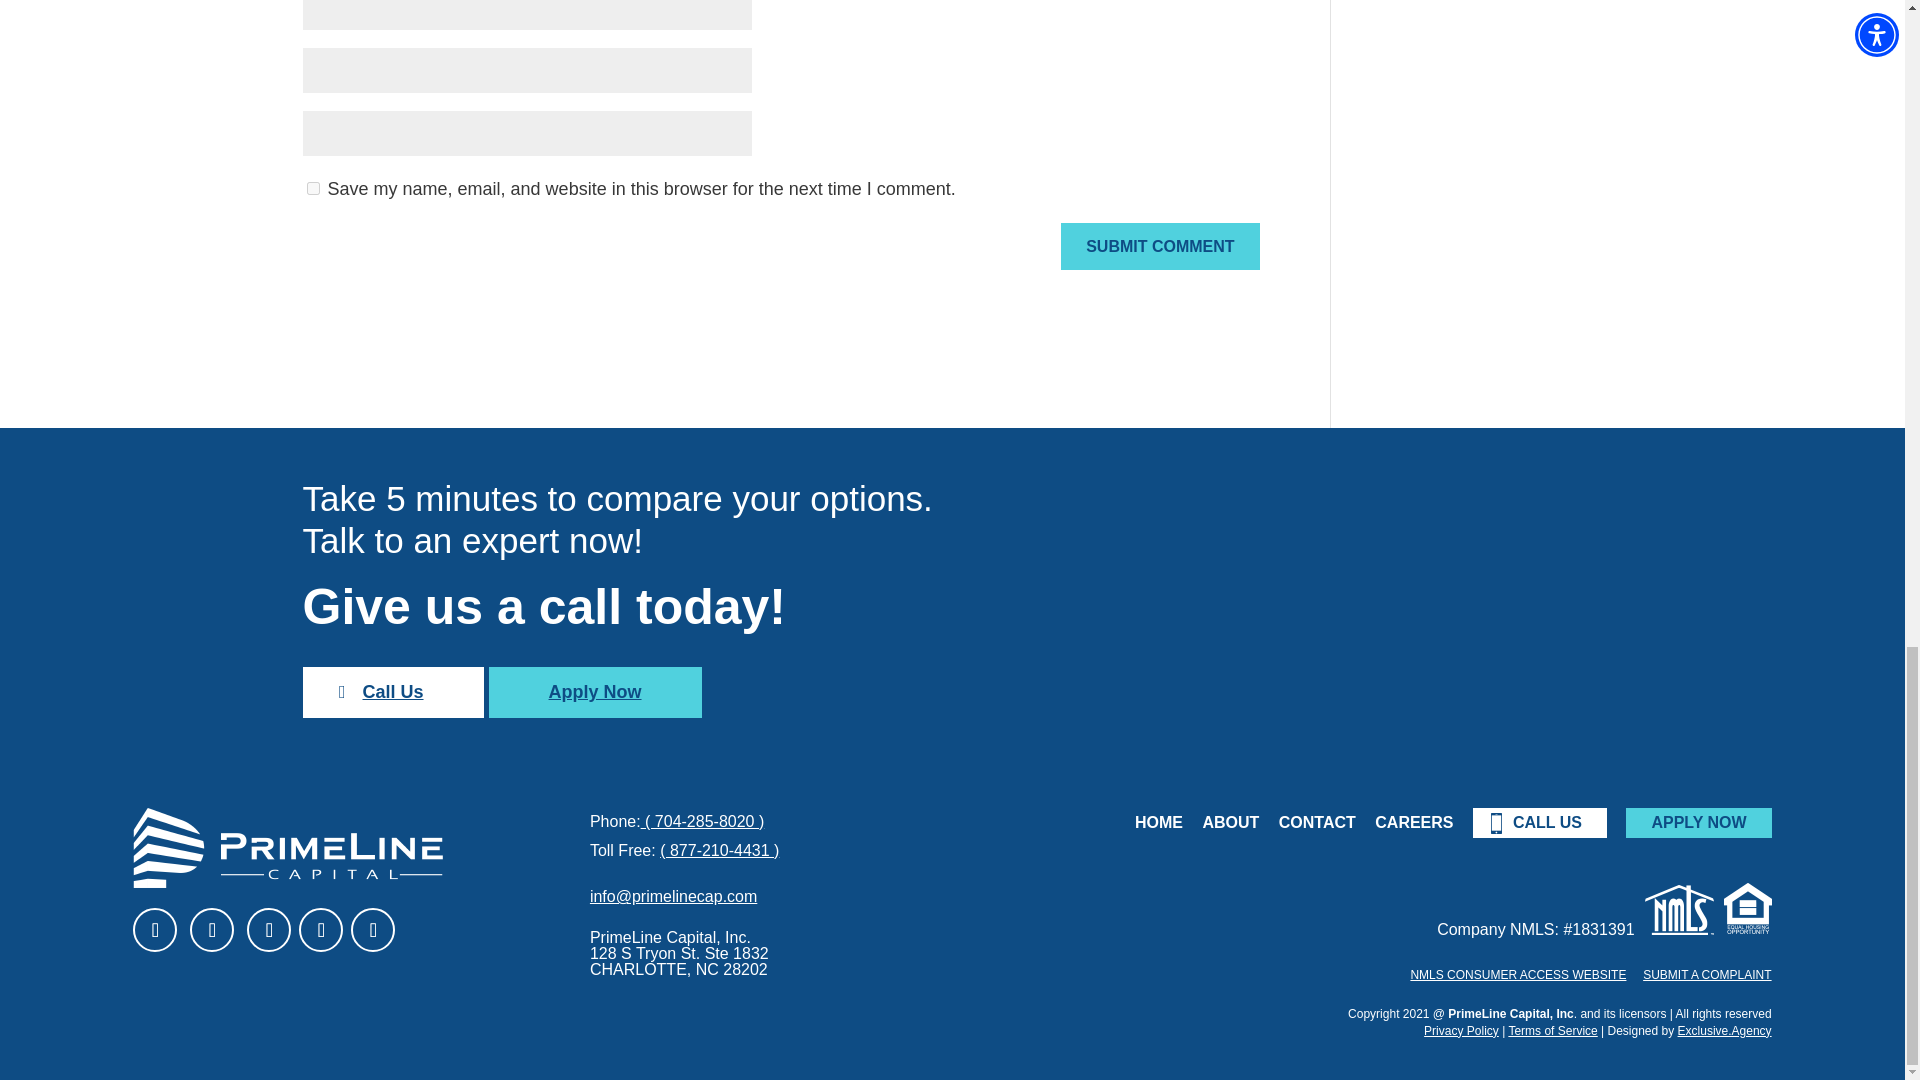 This screenshot has width=1920, height=1080. Describe the element at coordinates (212, 930) in the screenshot. I see `Follow on LinkedIn` at that location.